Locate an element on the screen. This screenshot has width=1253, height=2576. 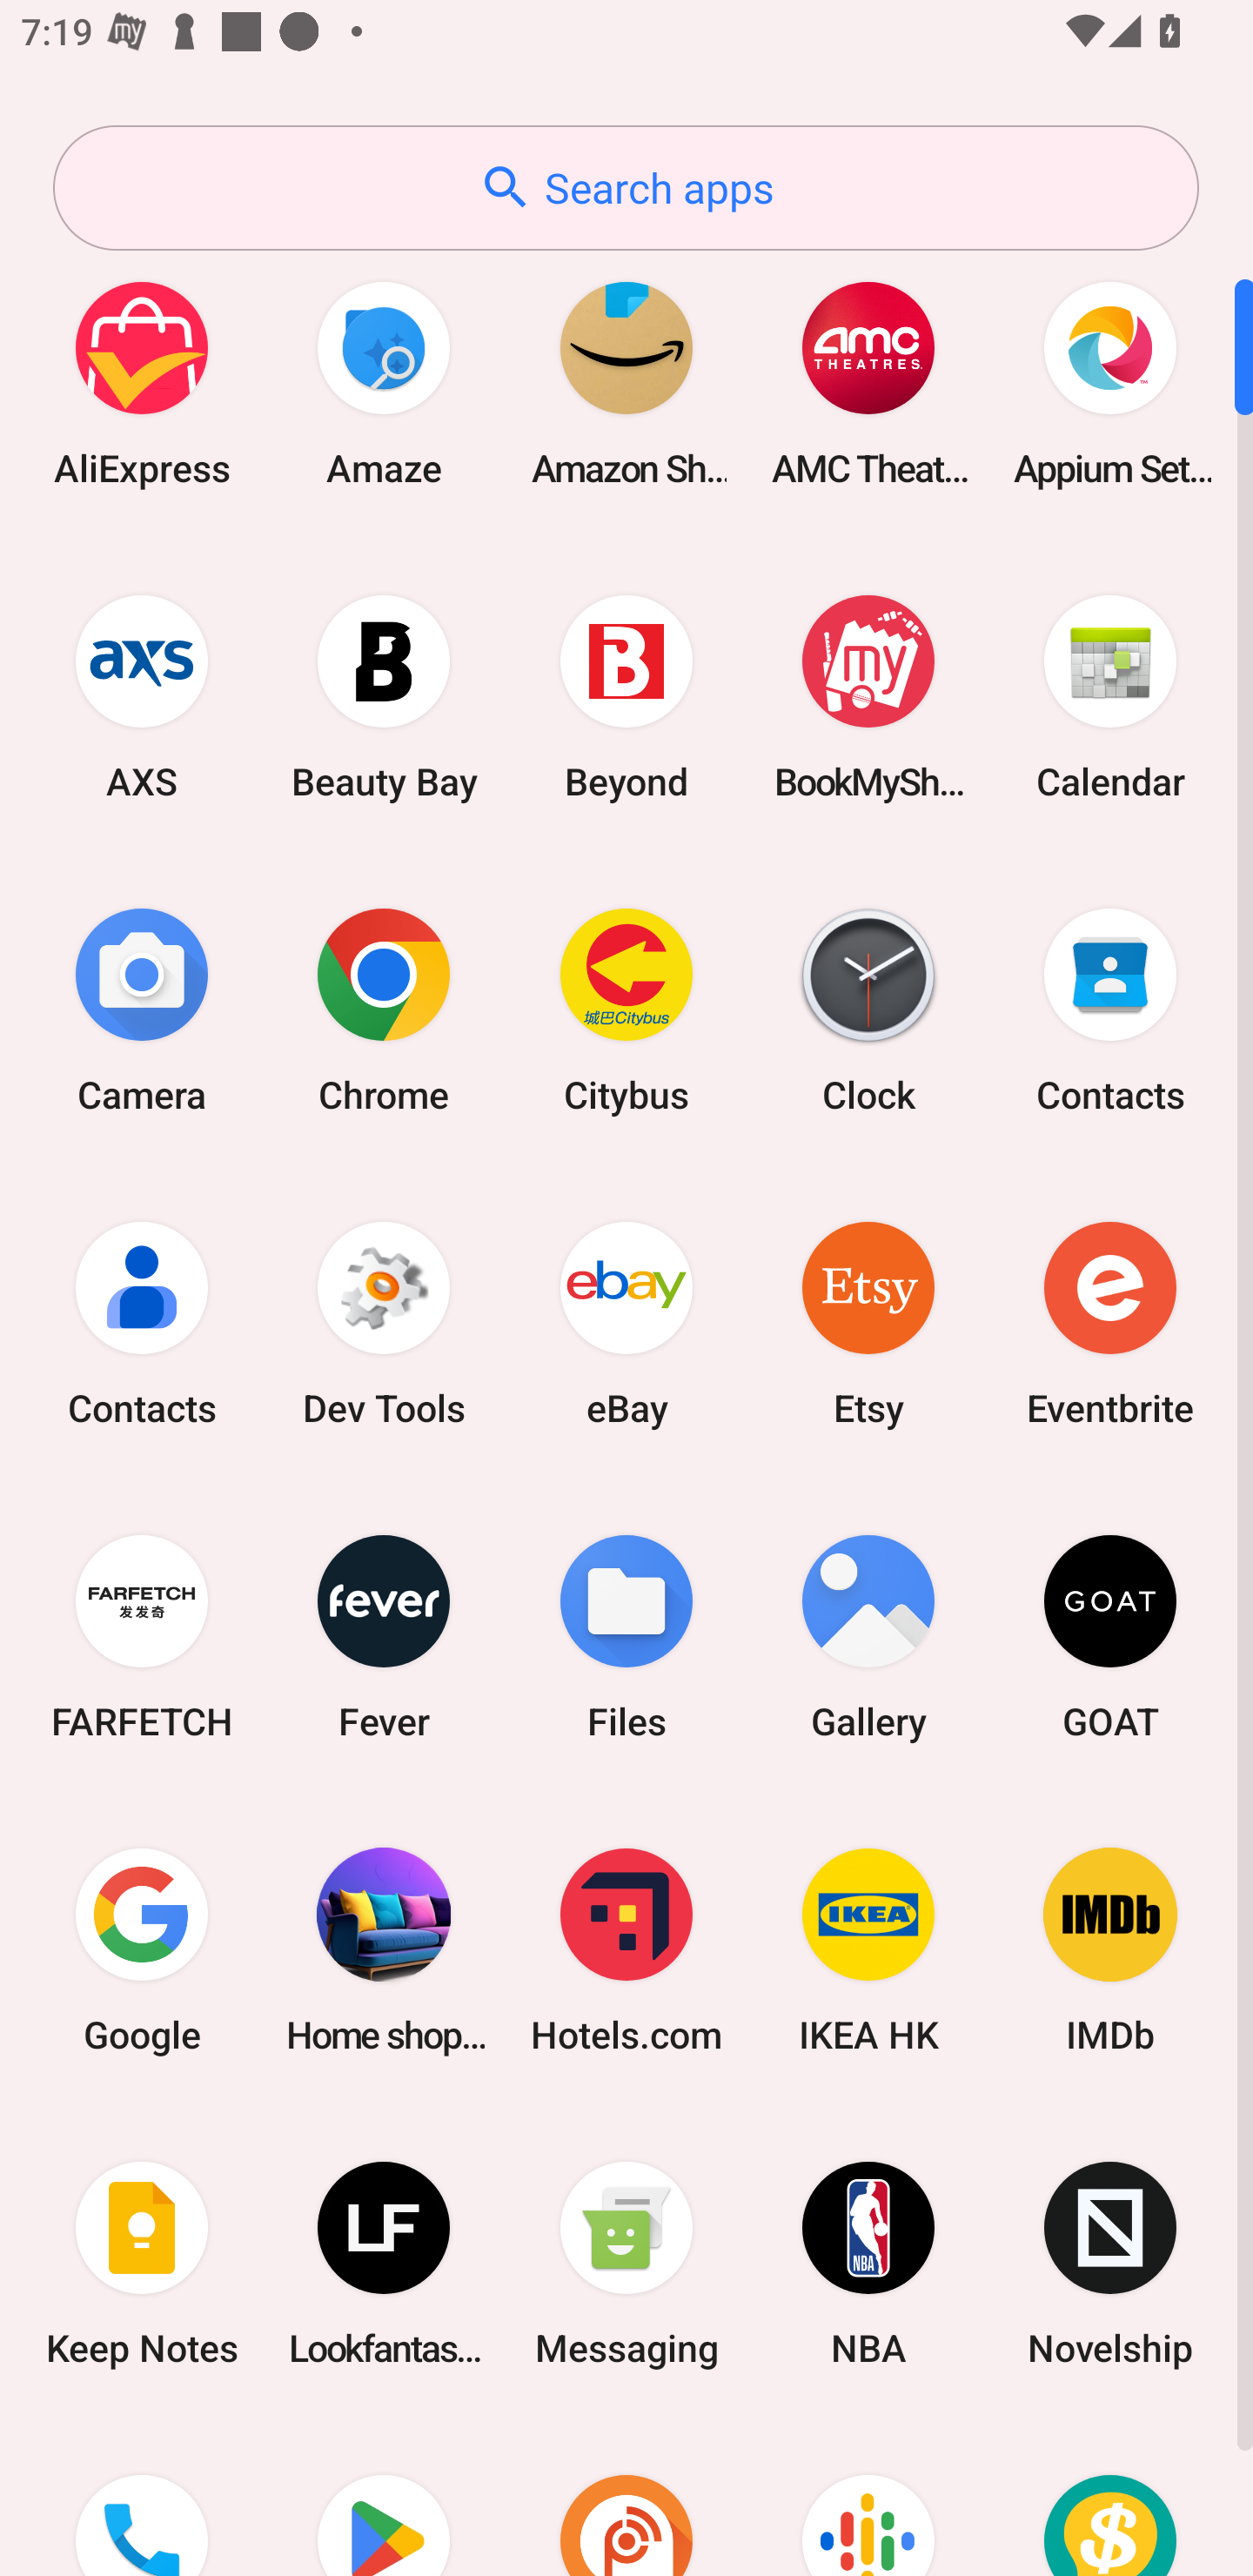
Podcast Addict is located at coordinates (626, 2499).